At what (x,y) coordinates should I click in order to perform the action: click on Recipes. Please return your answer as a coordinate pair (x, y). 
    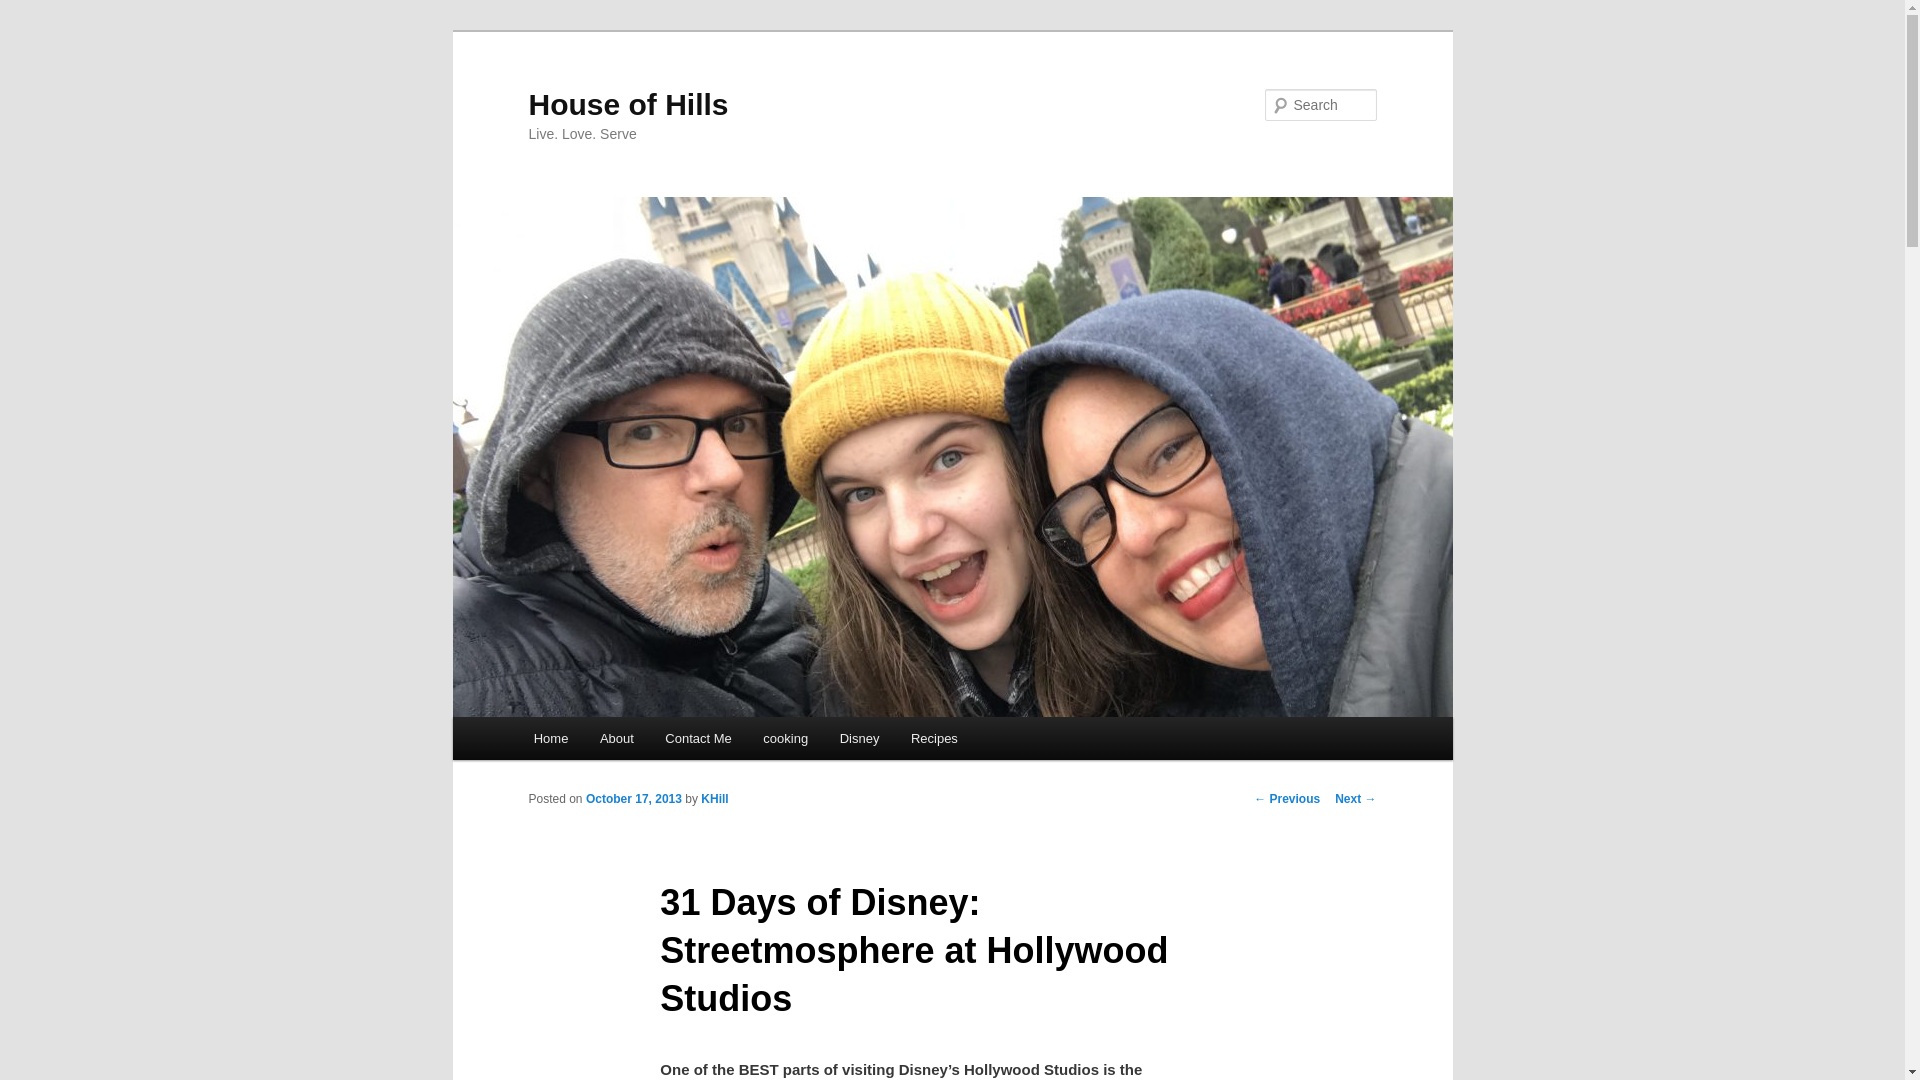
    Looking at the image, I should click on (934, 738).